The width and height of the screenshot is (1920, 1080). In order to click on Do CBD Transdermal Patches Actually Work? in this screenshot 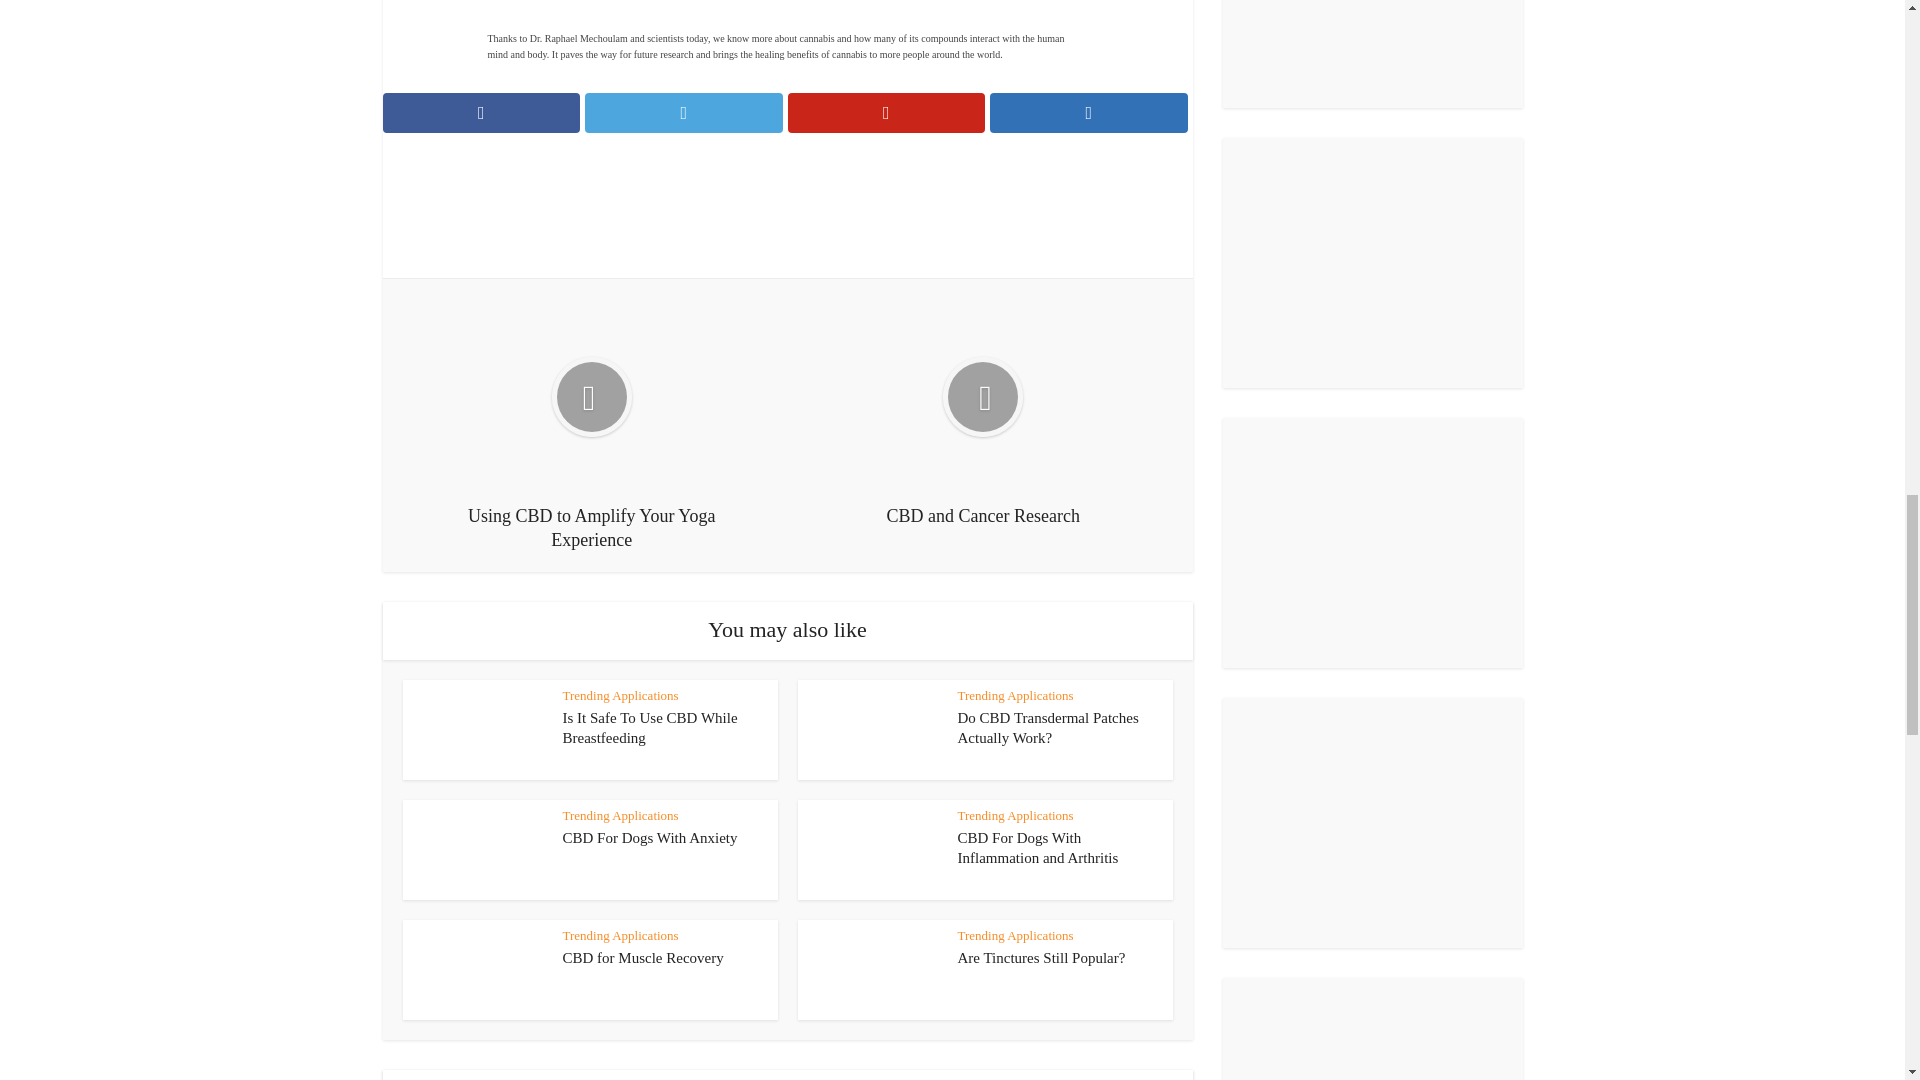, I will do `click(1048, 728)`.